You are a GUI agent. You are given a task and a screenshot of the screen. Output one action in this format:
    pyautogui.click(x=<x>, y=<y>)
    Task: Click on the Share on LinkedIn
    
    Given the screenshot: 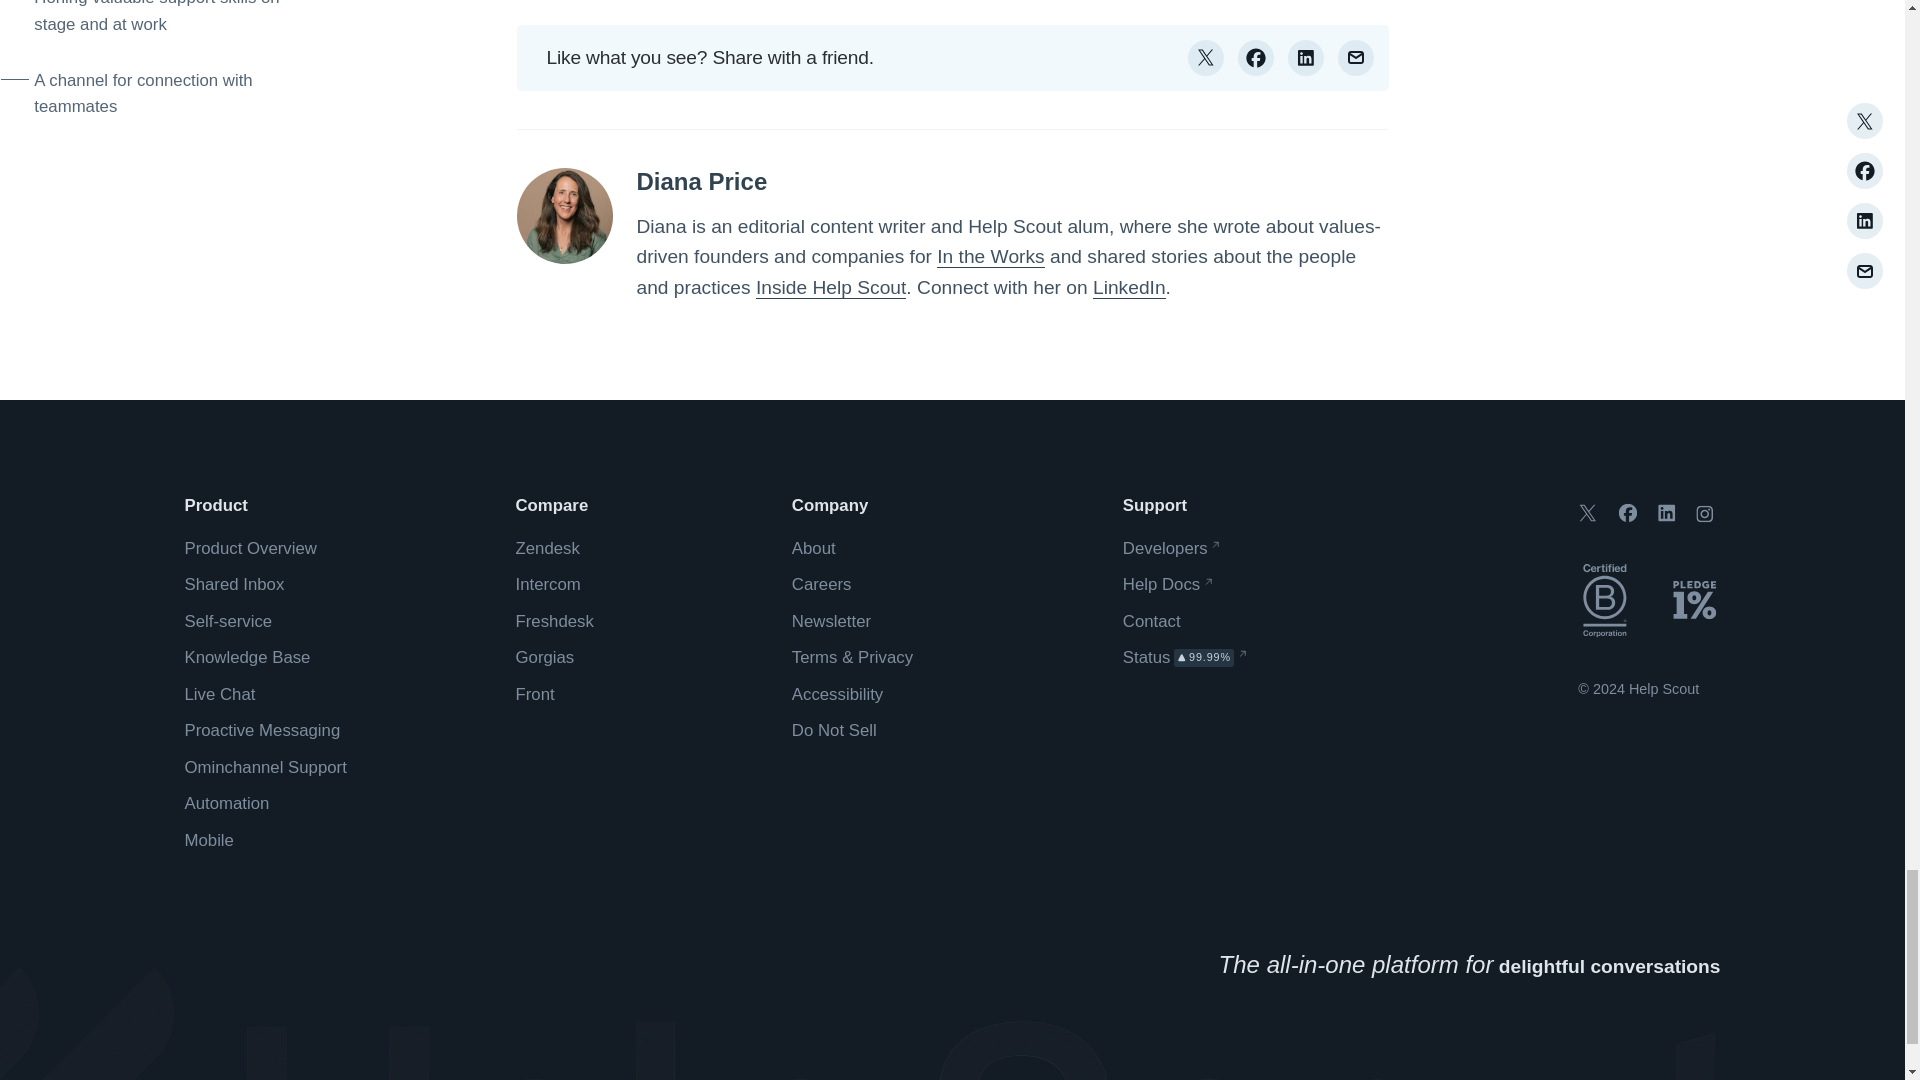 What is the action you would take?
    pyautogui.click(x=1306, y=57)
    